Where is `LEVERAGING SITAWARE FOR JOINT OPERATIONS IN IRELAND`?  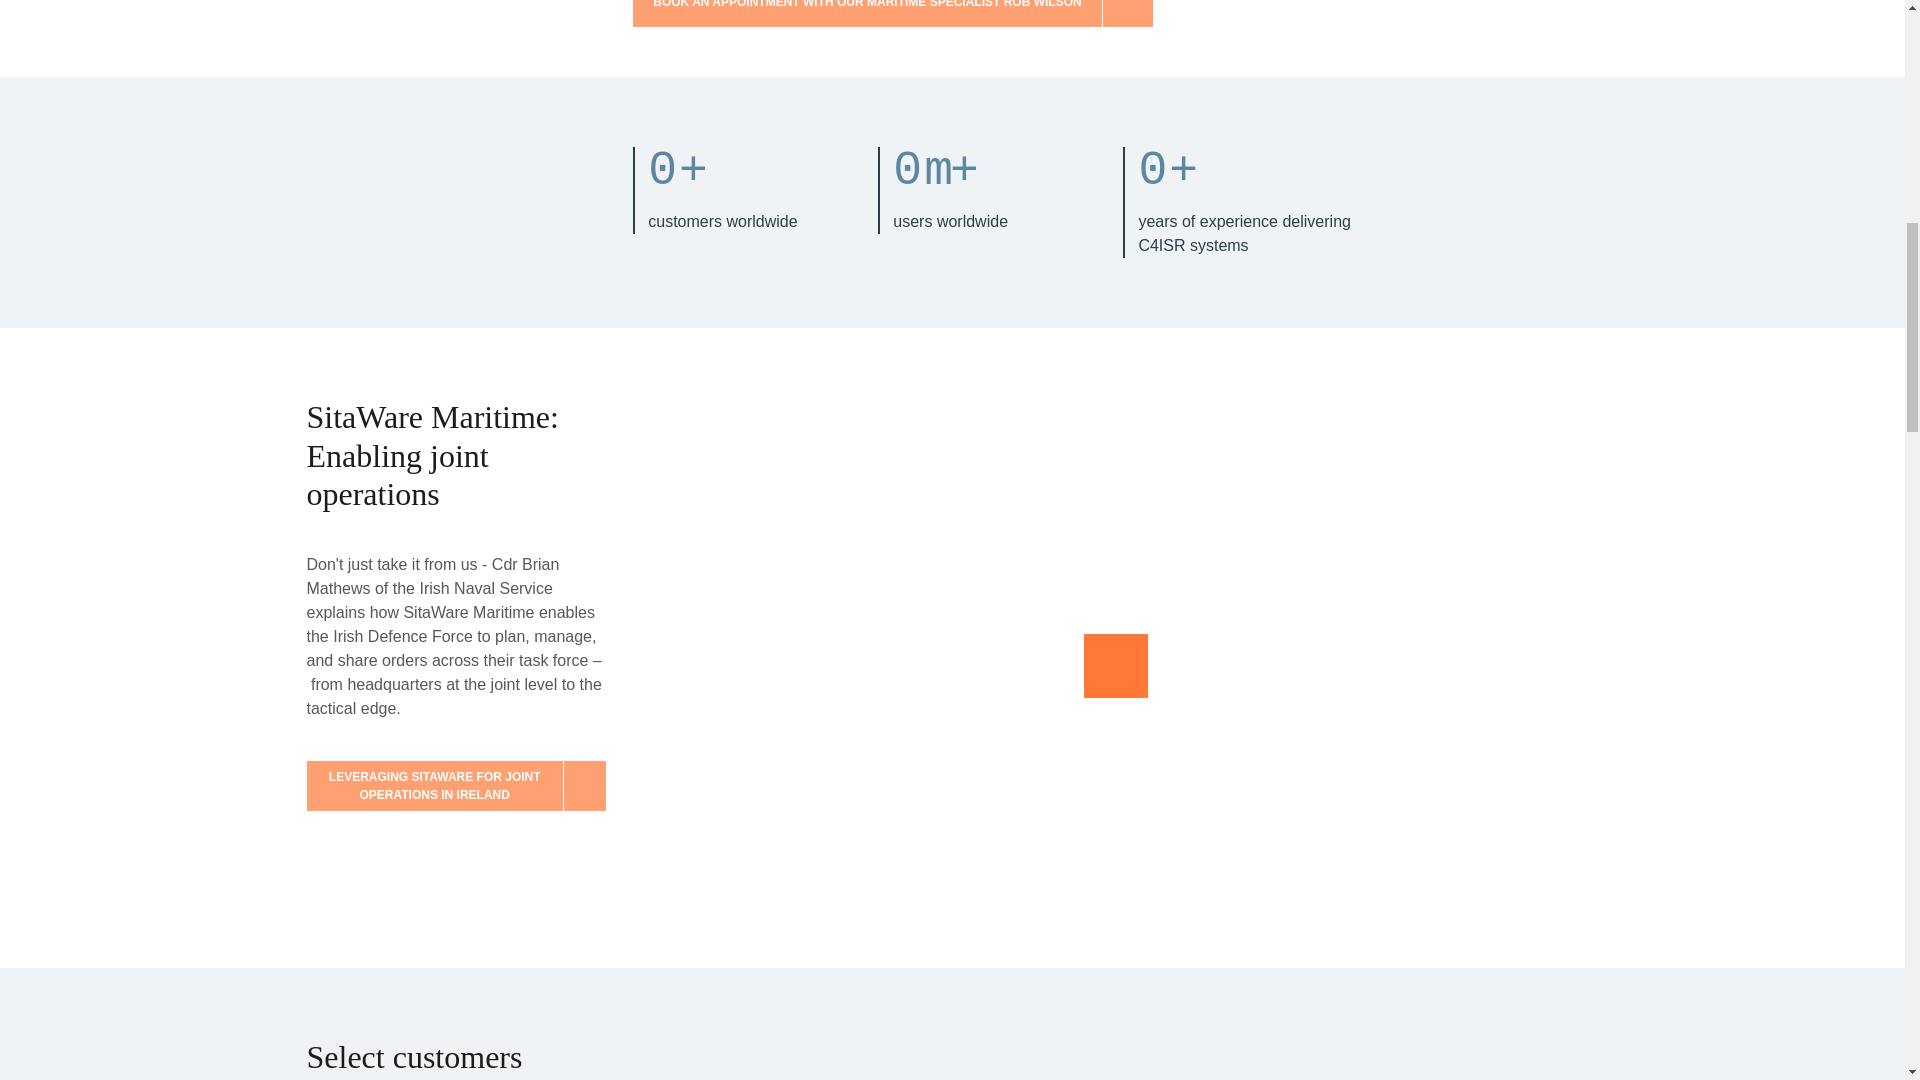 LEVERAGING SITAWARE FOR JOINT OPERATIONS IN IRELAND is located at coordinates (454, 786).